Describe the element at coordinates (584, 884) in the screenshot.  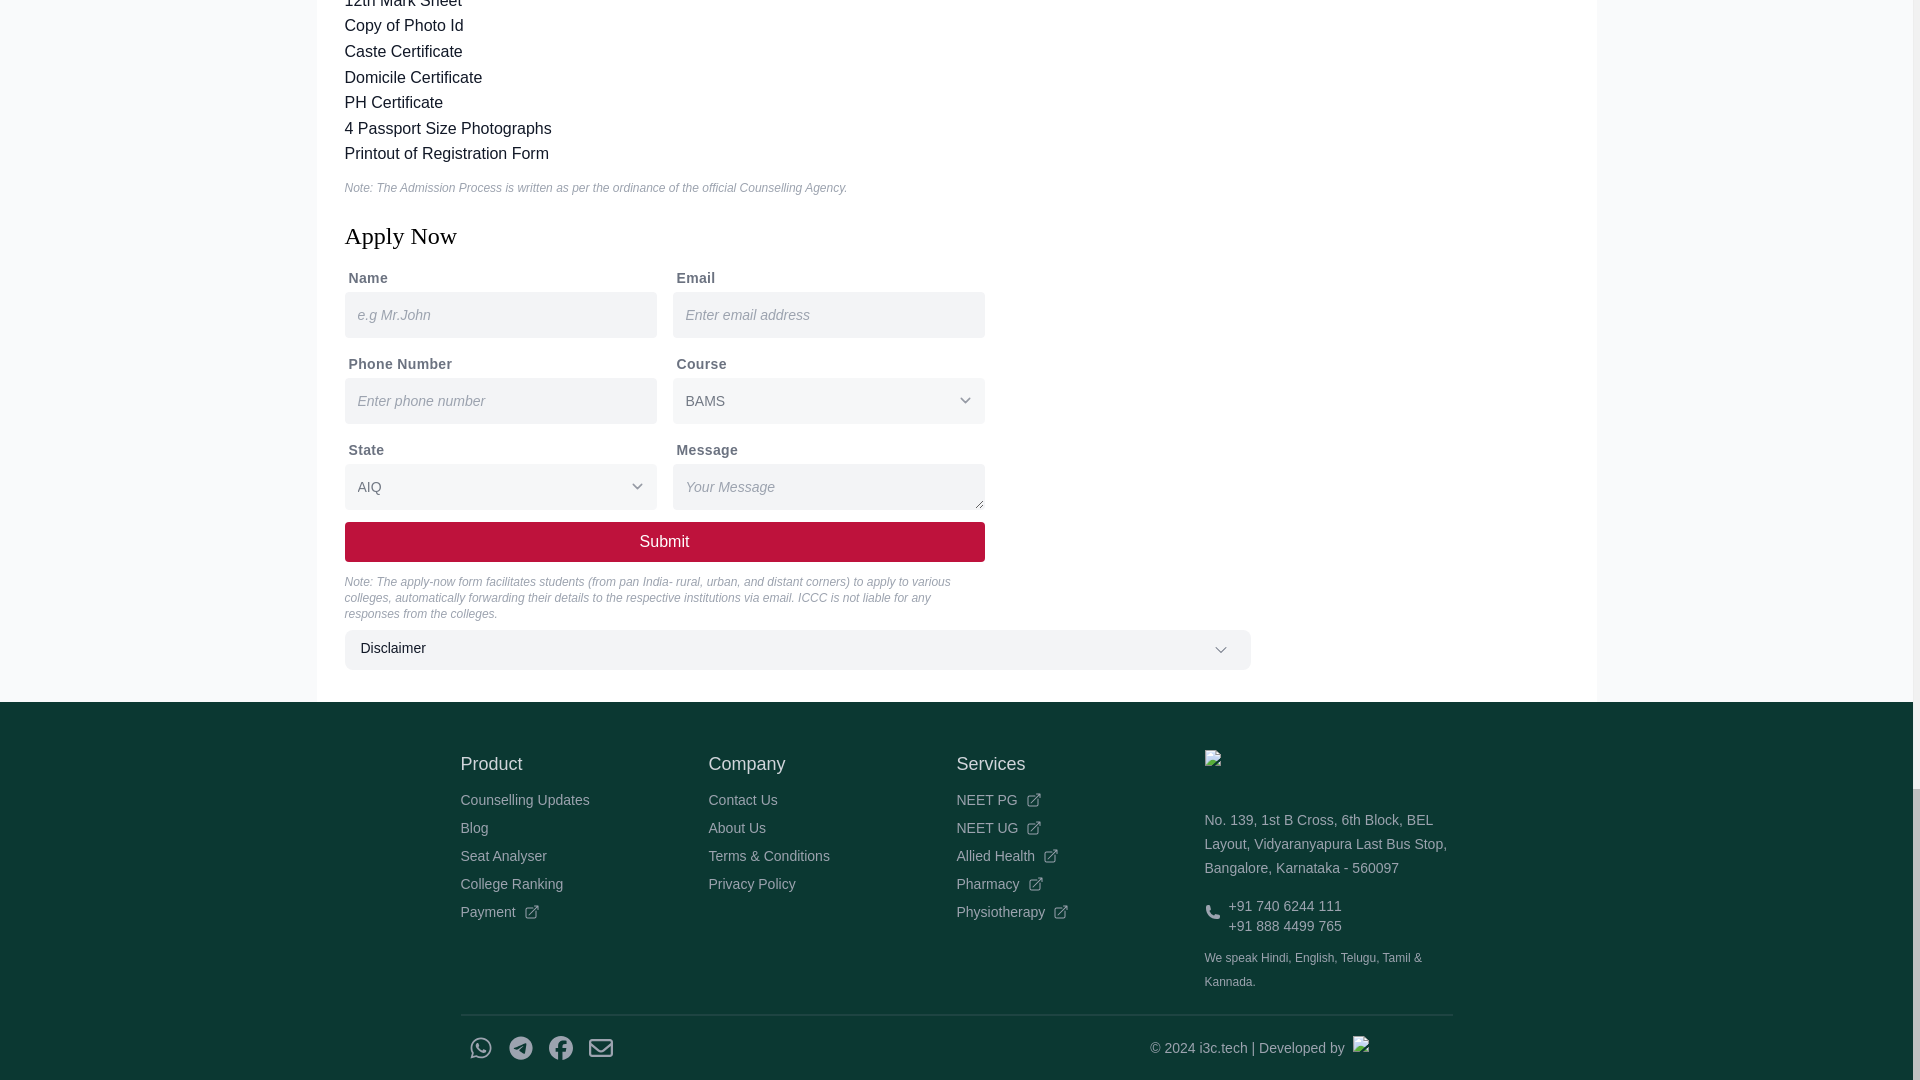
I see `College Ranking` at that location.